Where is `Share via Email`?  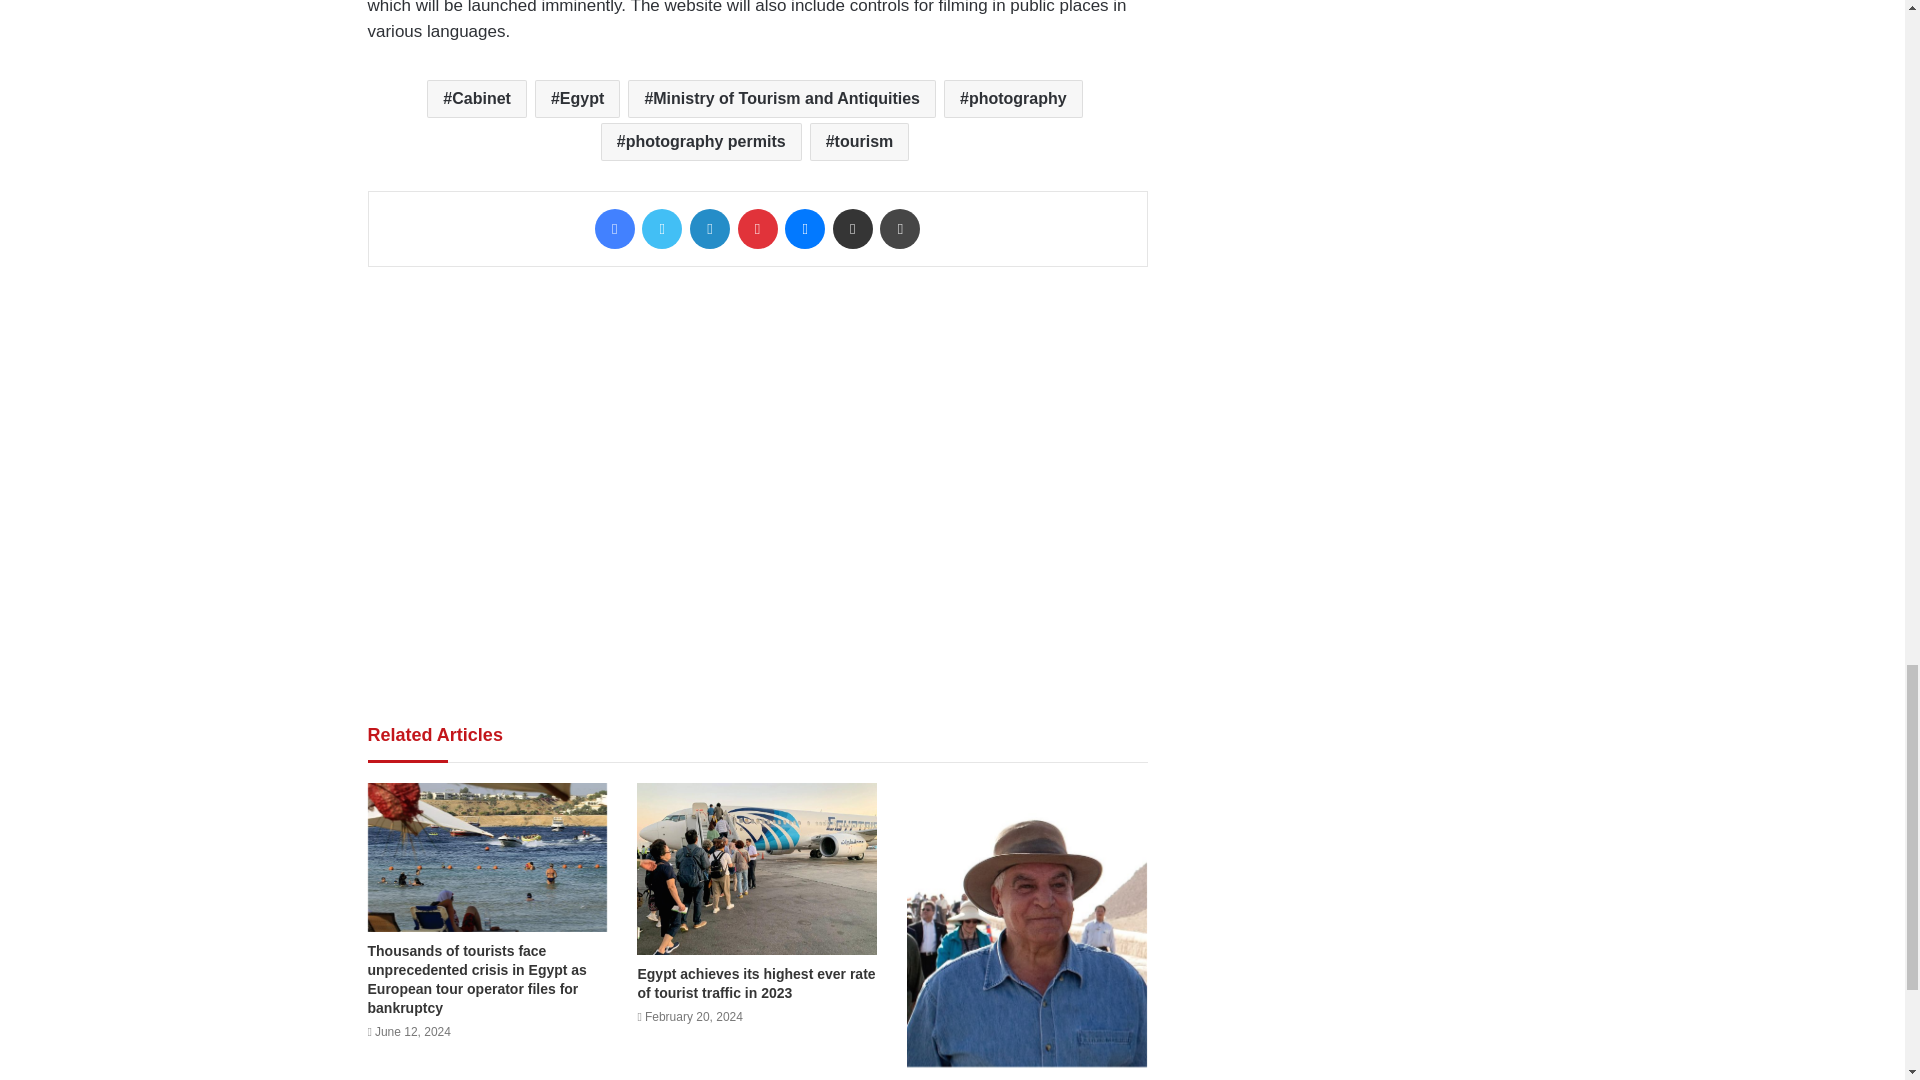
Share via Email is located at coordinates (853, 229).